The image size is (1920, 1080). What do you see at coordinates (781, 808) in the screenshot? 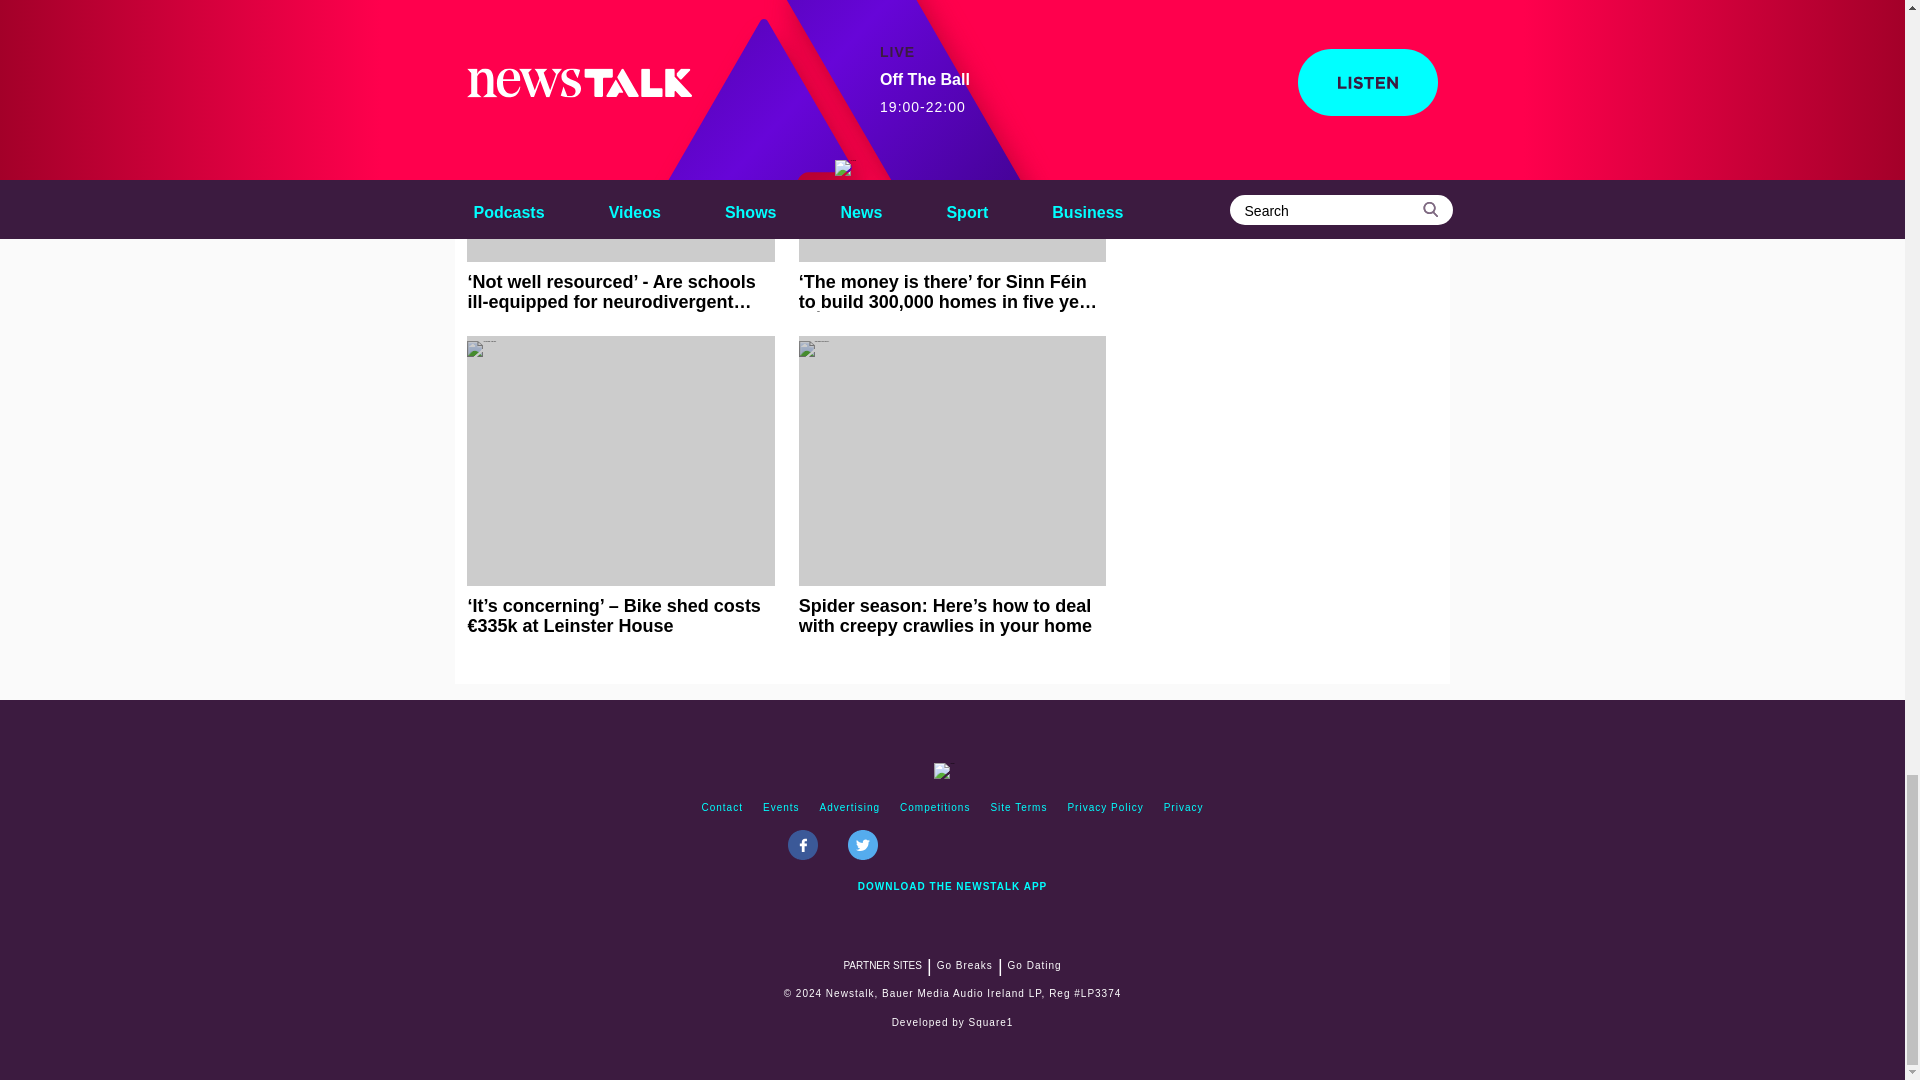
I see `events` at bounding box center [781, 808].